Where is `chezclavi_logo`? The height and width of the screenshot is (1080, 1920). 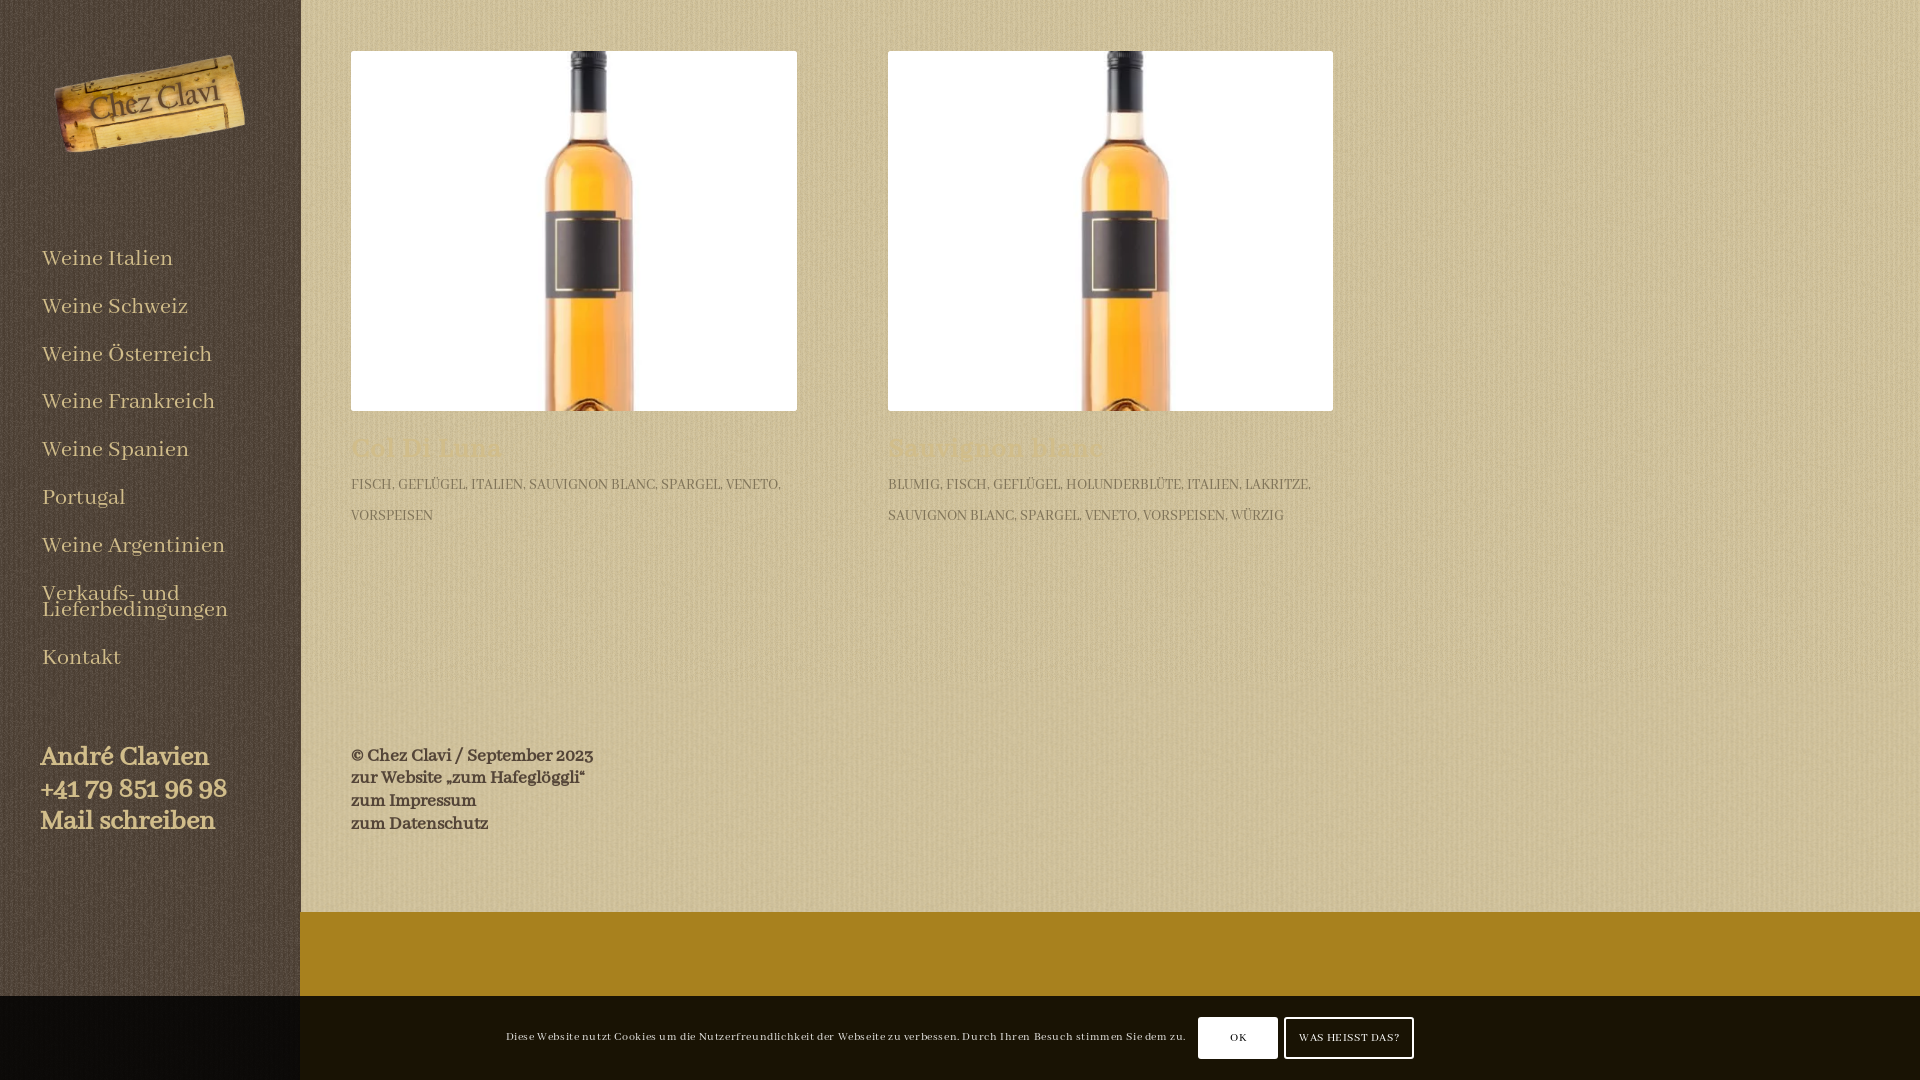
chezclavi_logo is located at coordinates (150, 108).